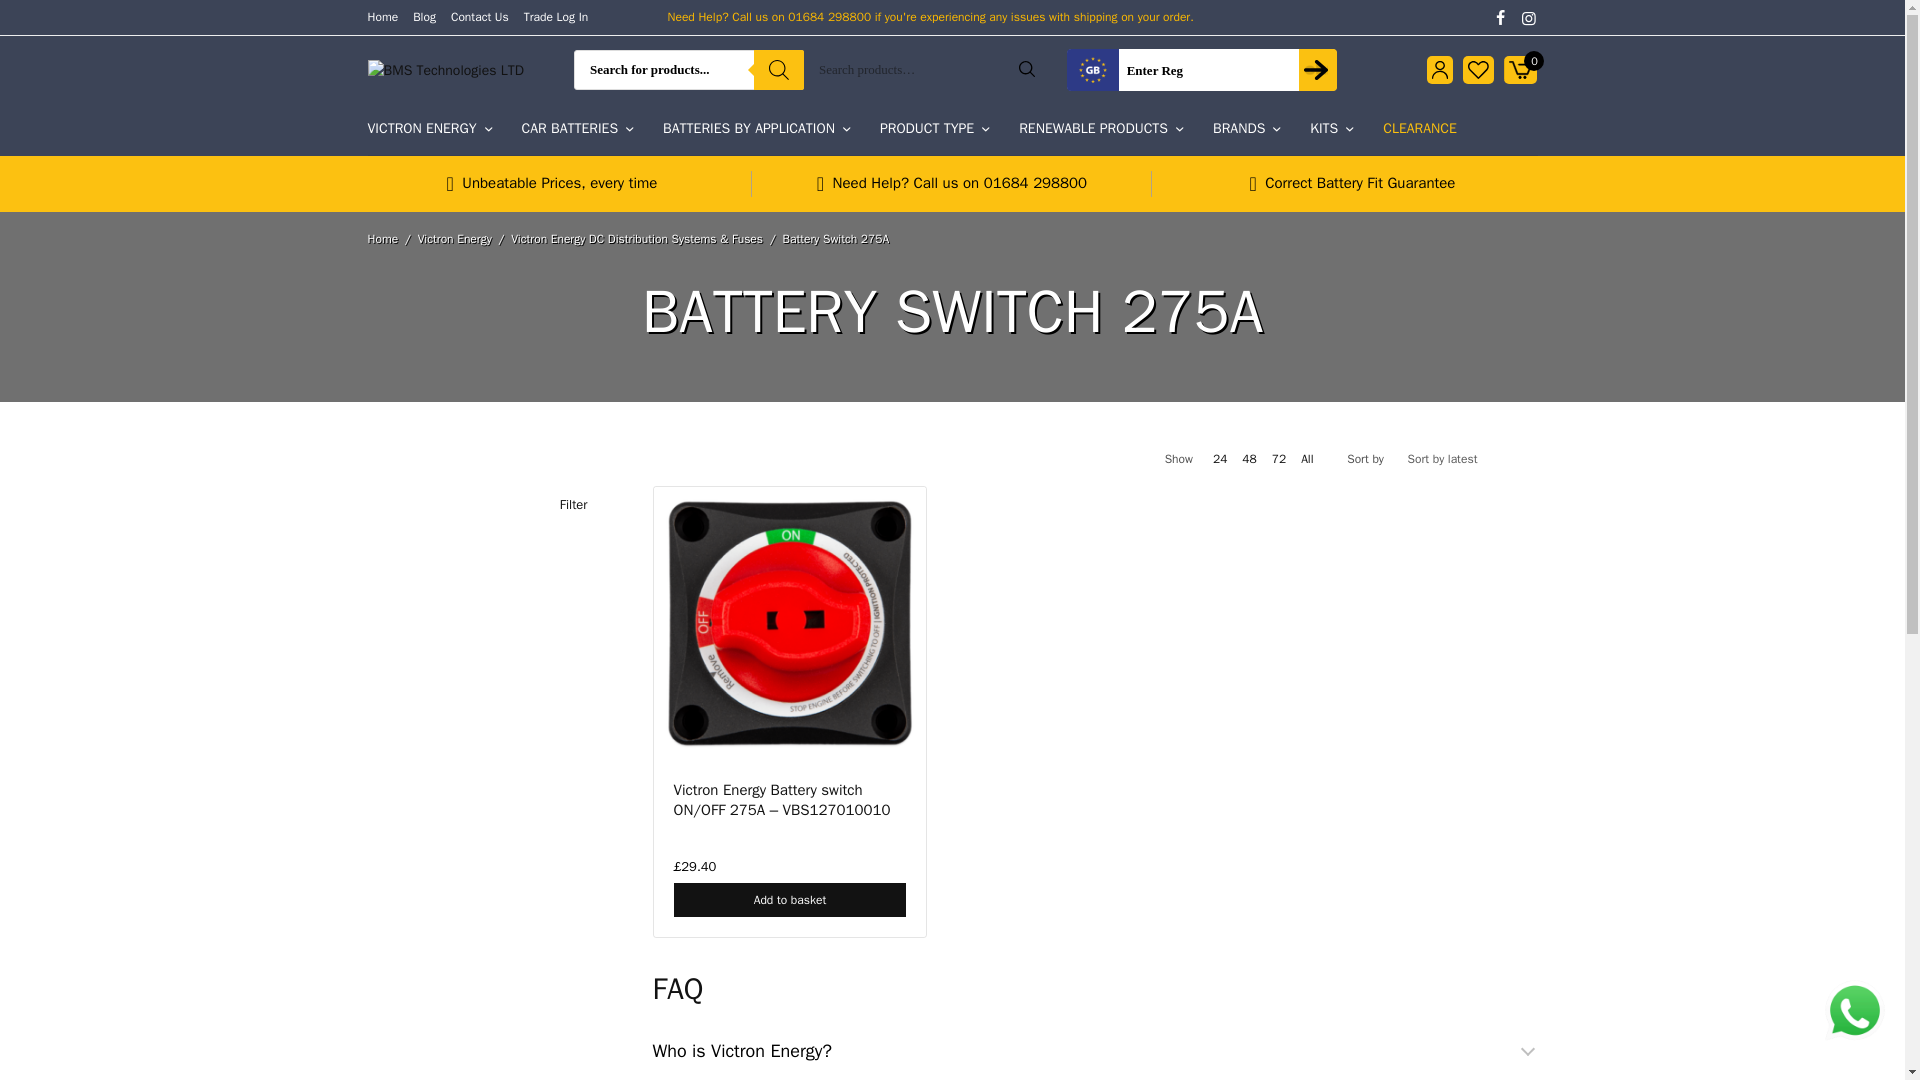 The width and height of the screenshot is (1920, 1080). Describe the element at coordinates (430, 128) in the screenshot. I see `VICTRON ENERGY` at that location.